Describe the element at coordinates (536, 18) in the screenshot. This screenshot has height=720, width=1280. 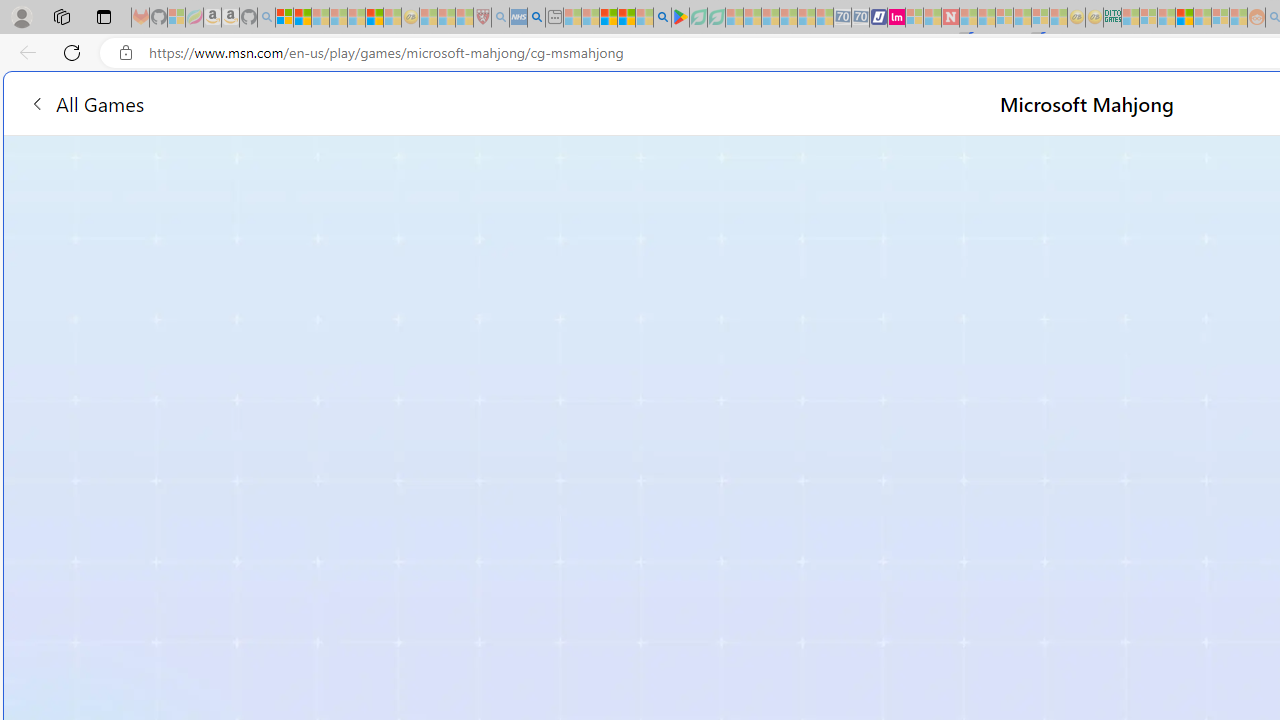
I see `utah sues federal government - Search` at that location.